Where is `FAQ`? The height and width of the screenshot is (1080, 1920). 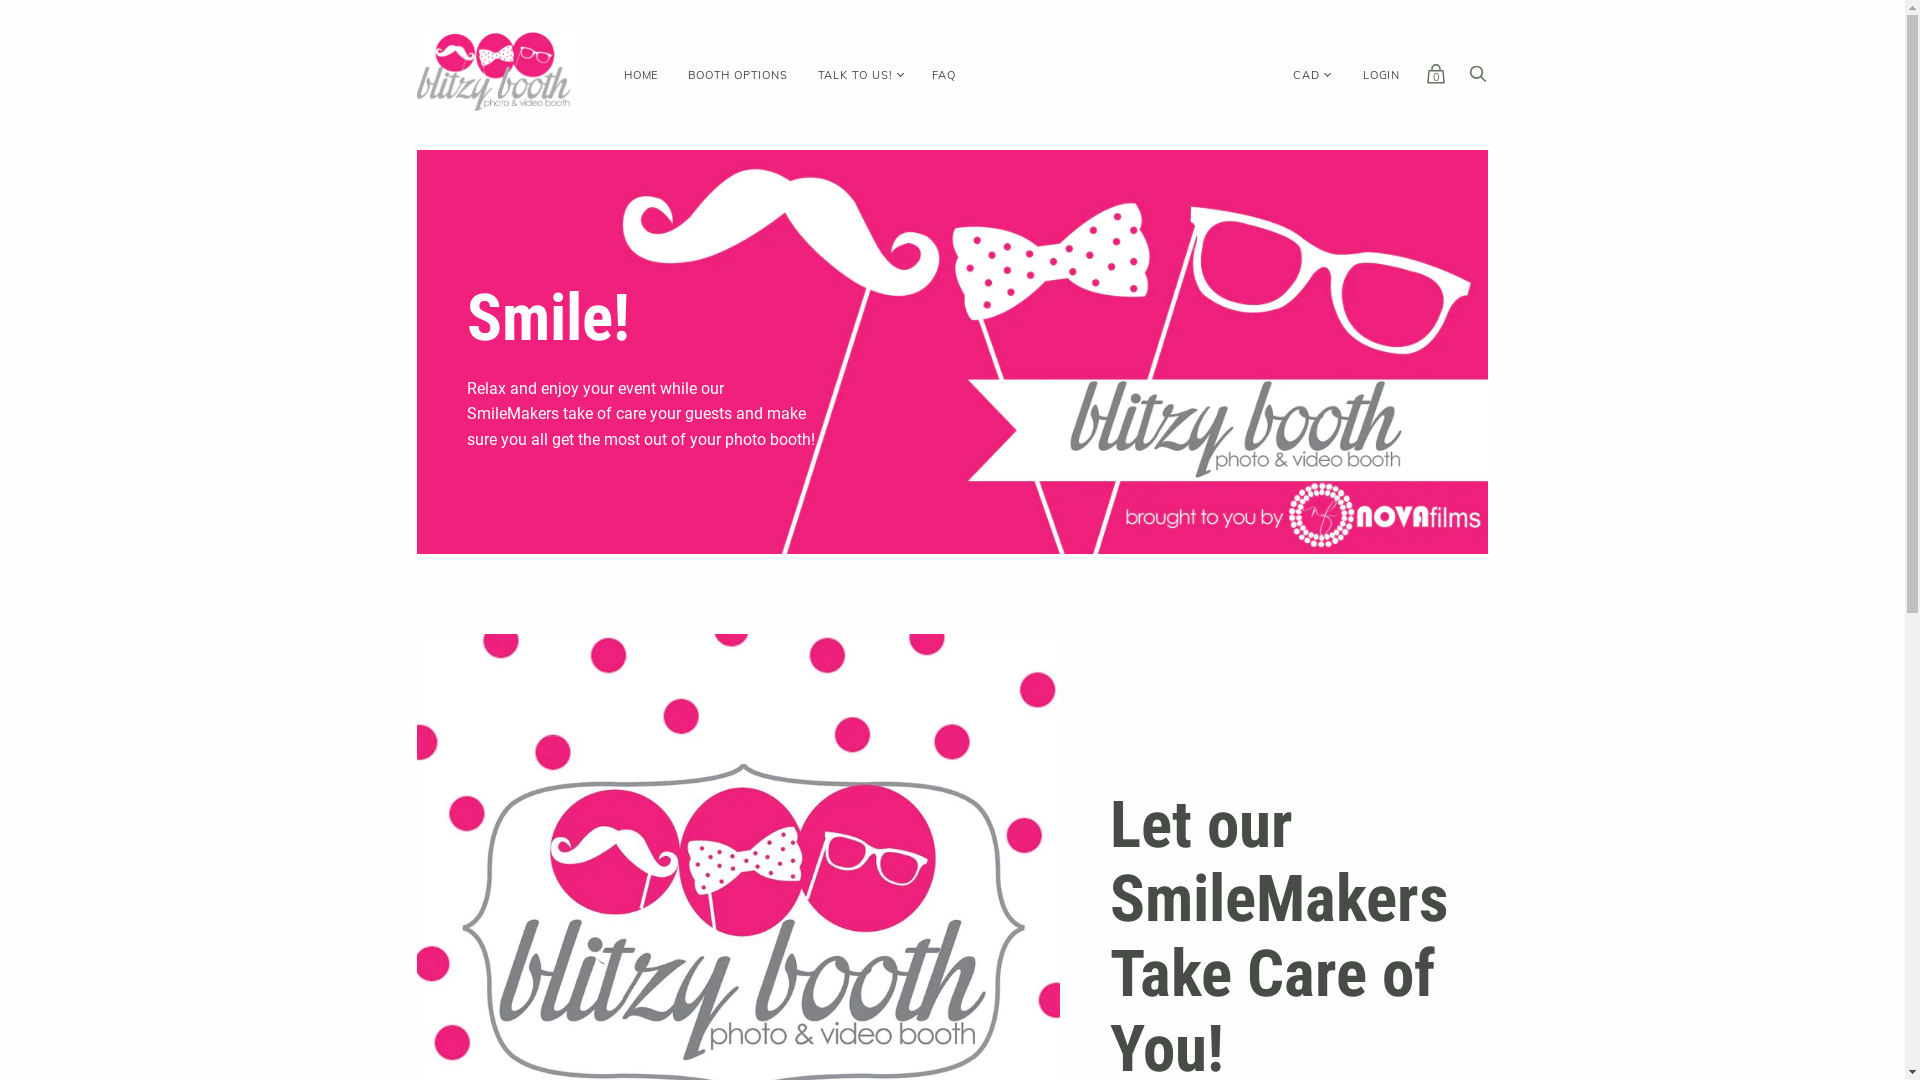 FAQ is located at coordinates (944, 76).